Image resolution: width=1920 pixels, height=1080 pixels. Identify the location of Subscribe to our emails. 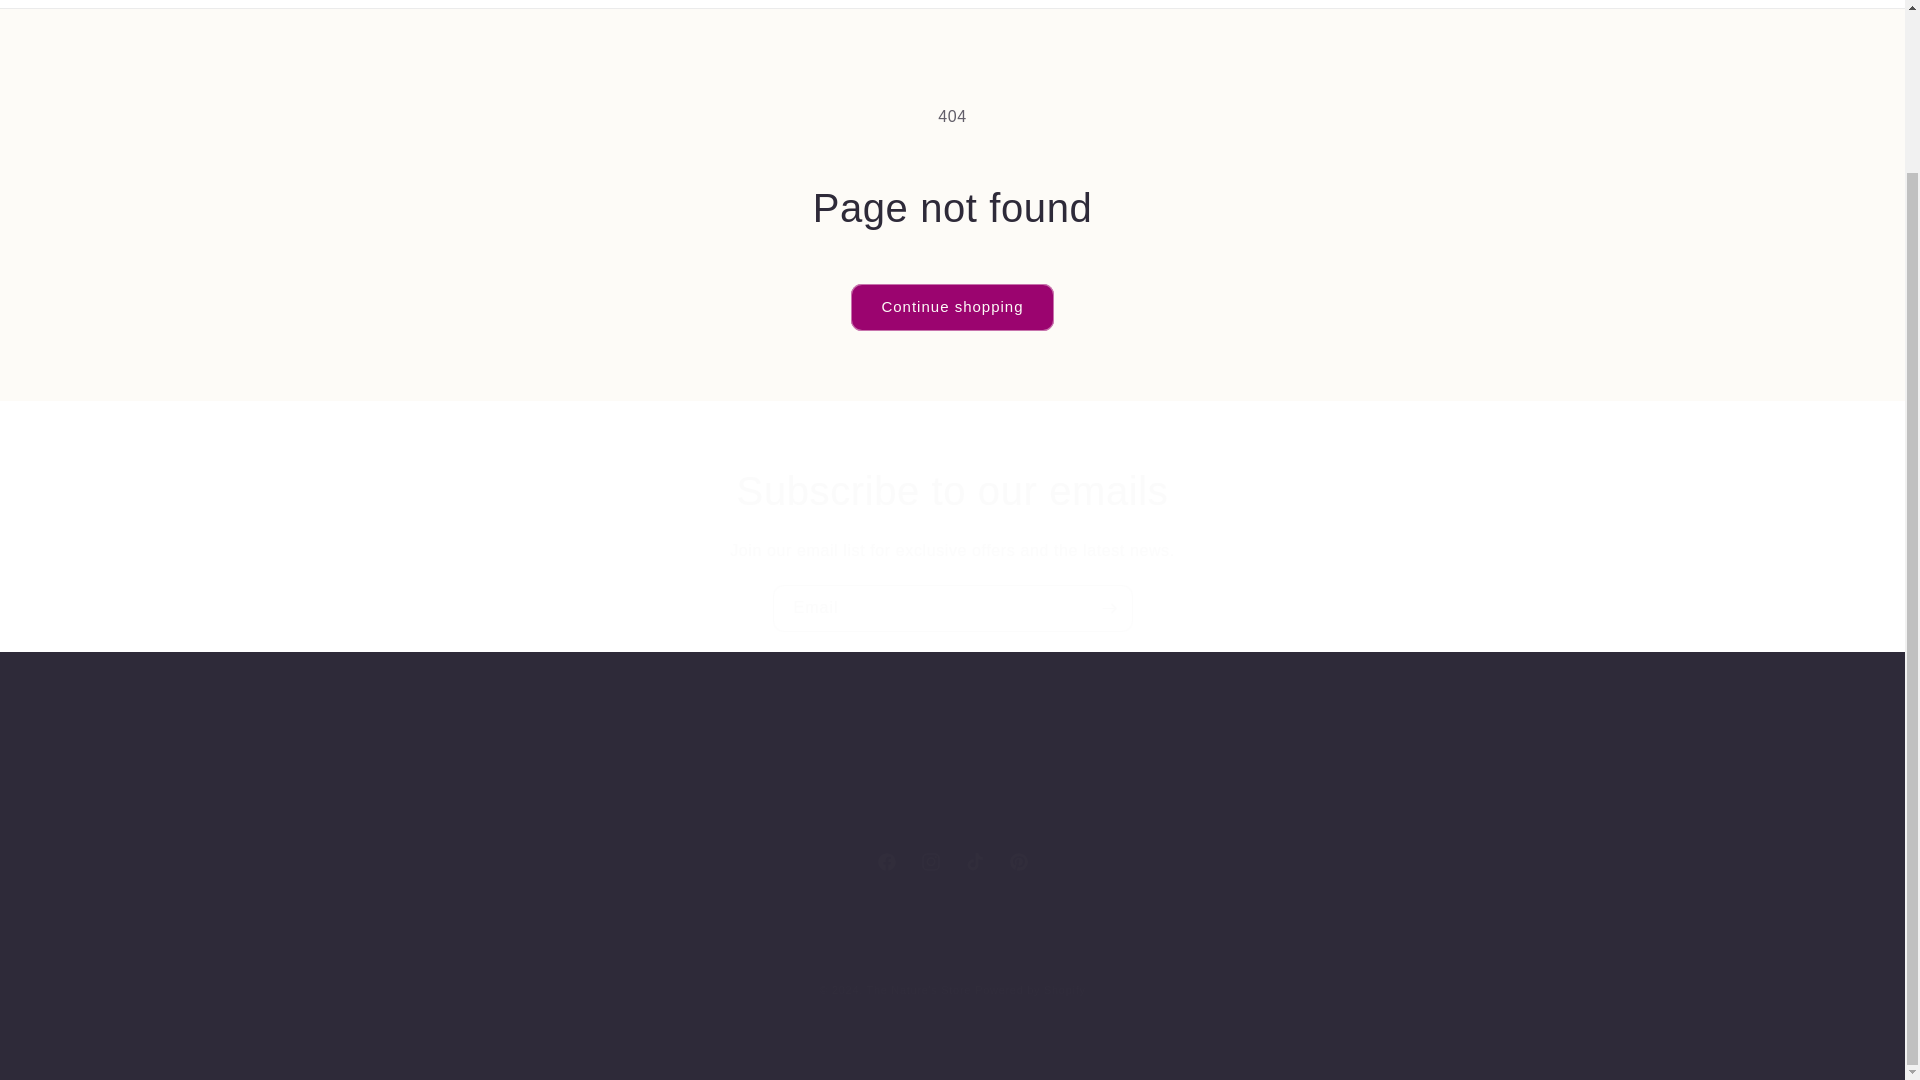
(952, 491).